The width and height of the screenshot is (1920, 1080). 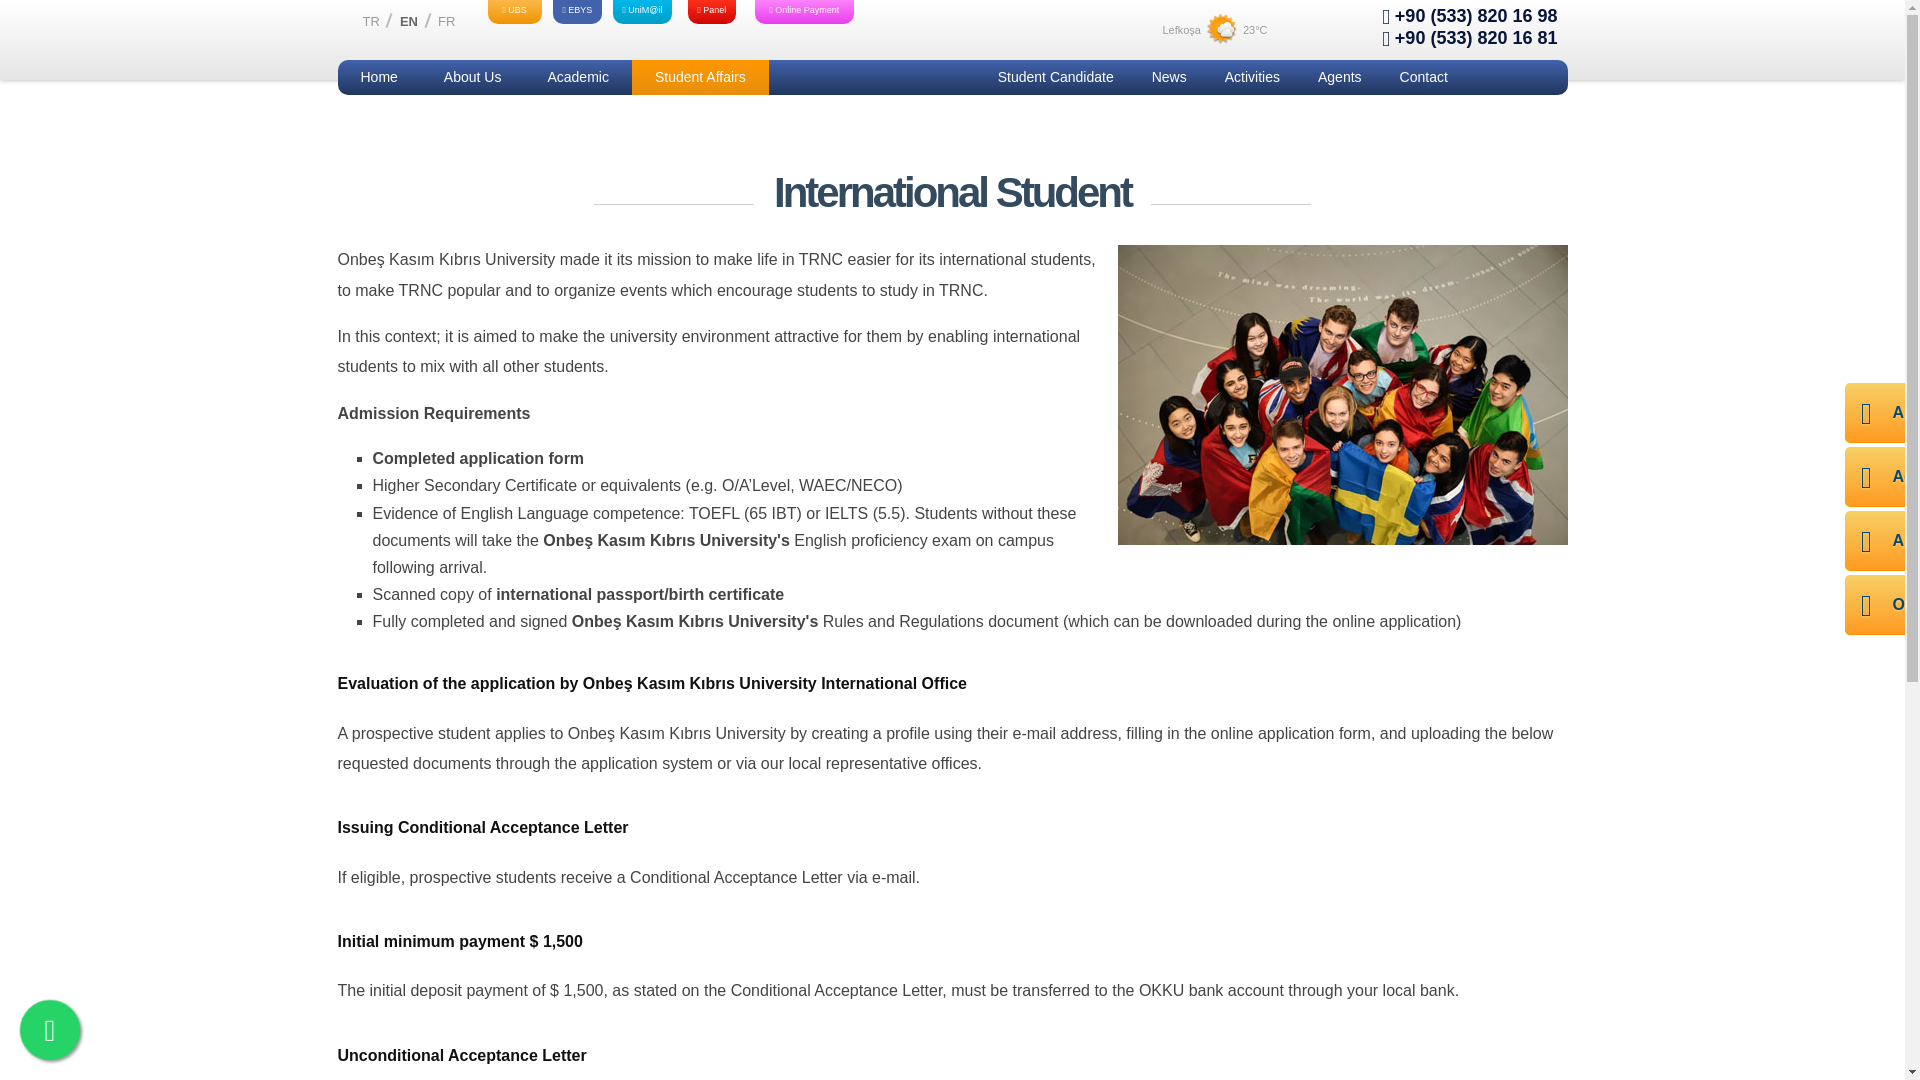 What do you see at coordinates (642, 12) in the screenshot?
I see `Webmail` at bounding box center [642, 12].